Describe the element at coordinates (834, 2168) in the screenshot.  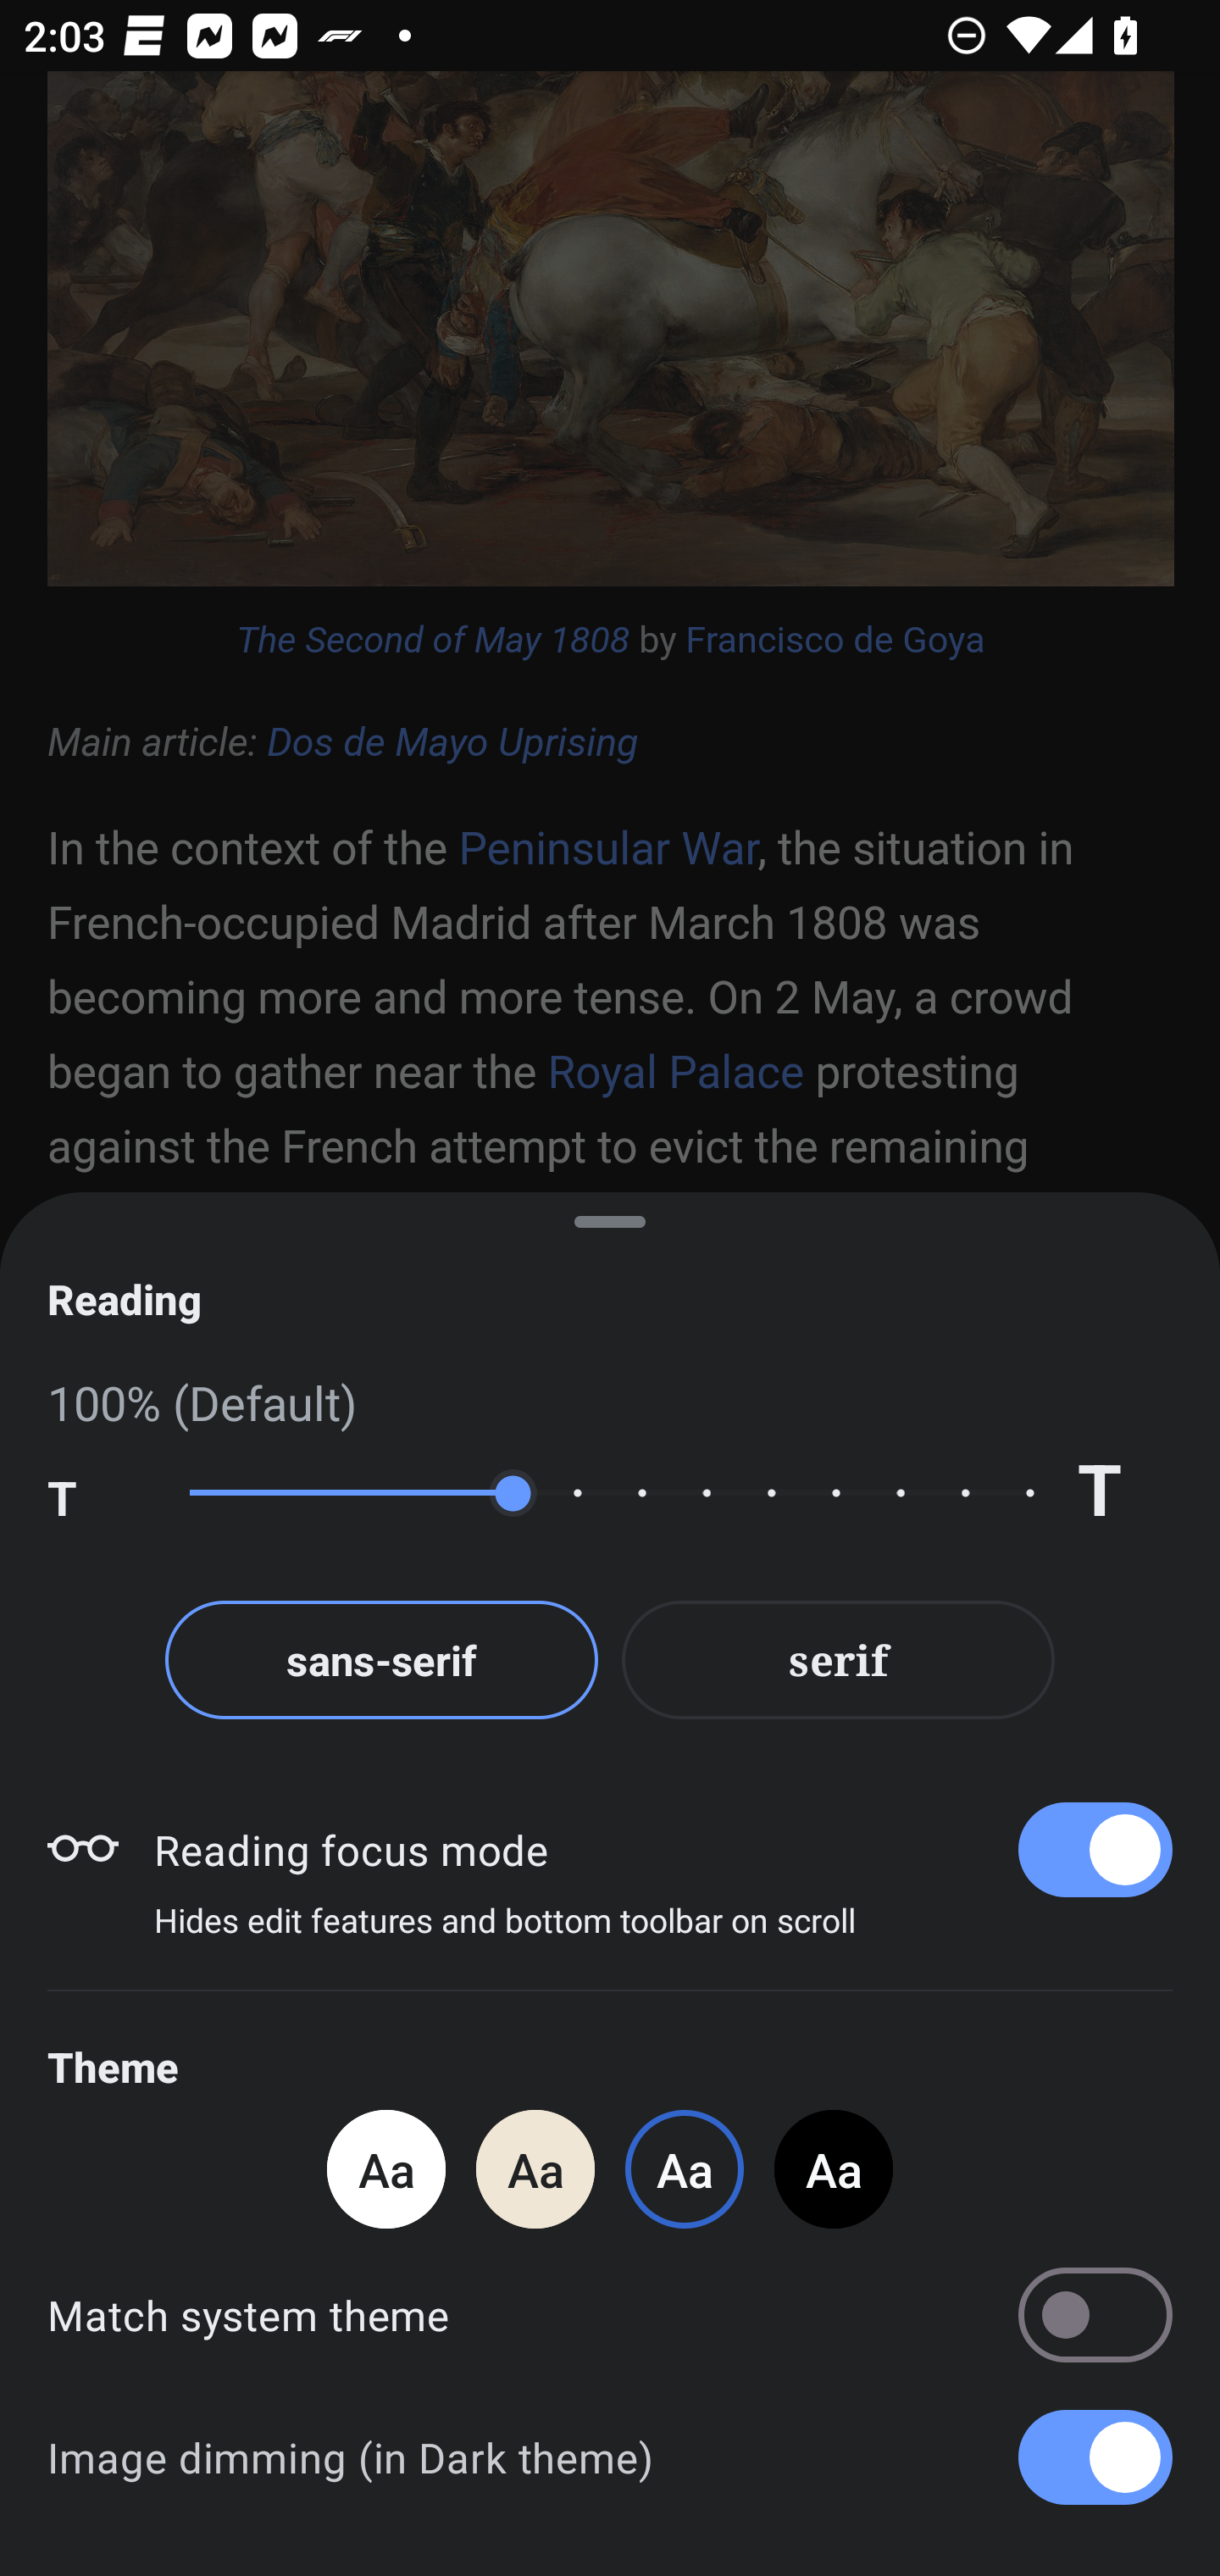
I see `Aa` at that location.